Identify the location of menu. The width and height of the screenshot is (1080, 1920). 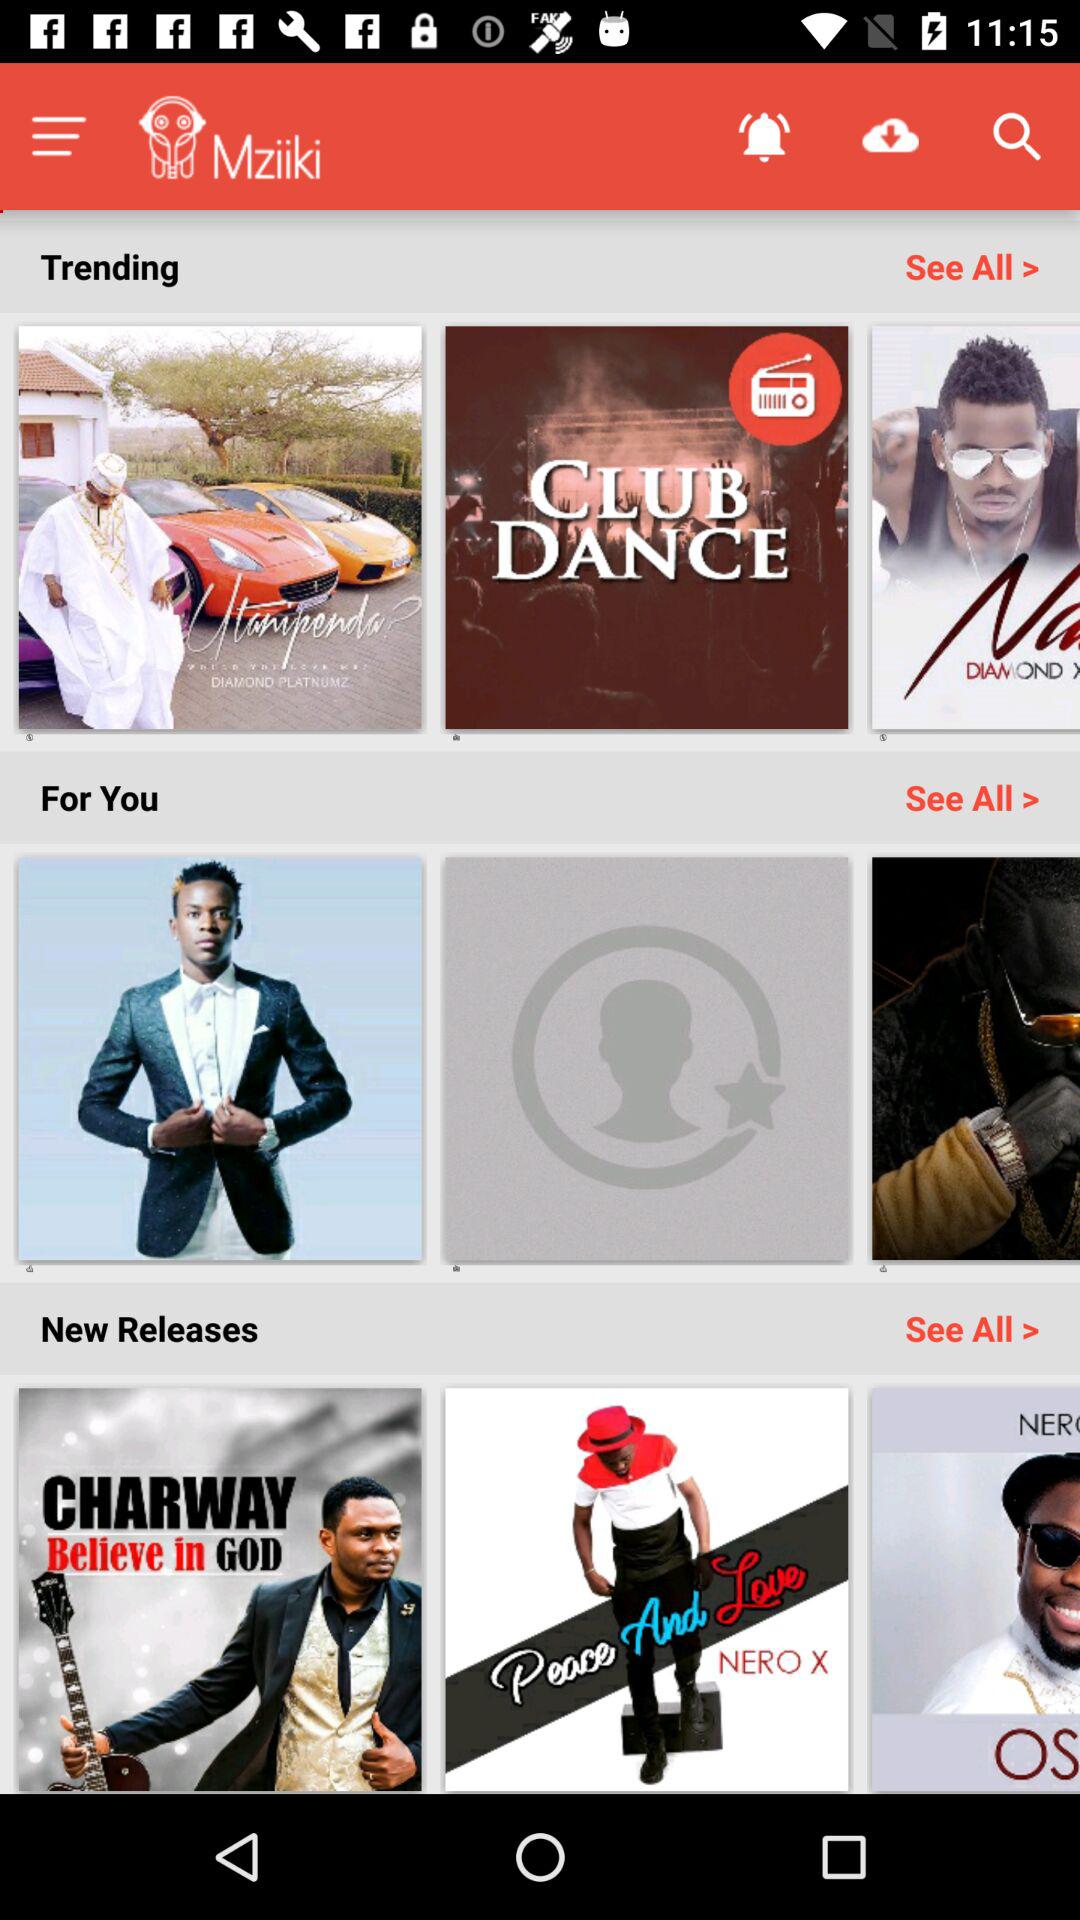
(58, 136).